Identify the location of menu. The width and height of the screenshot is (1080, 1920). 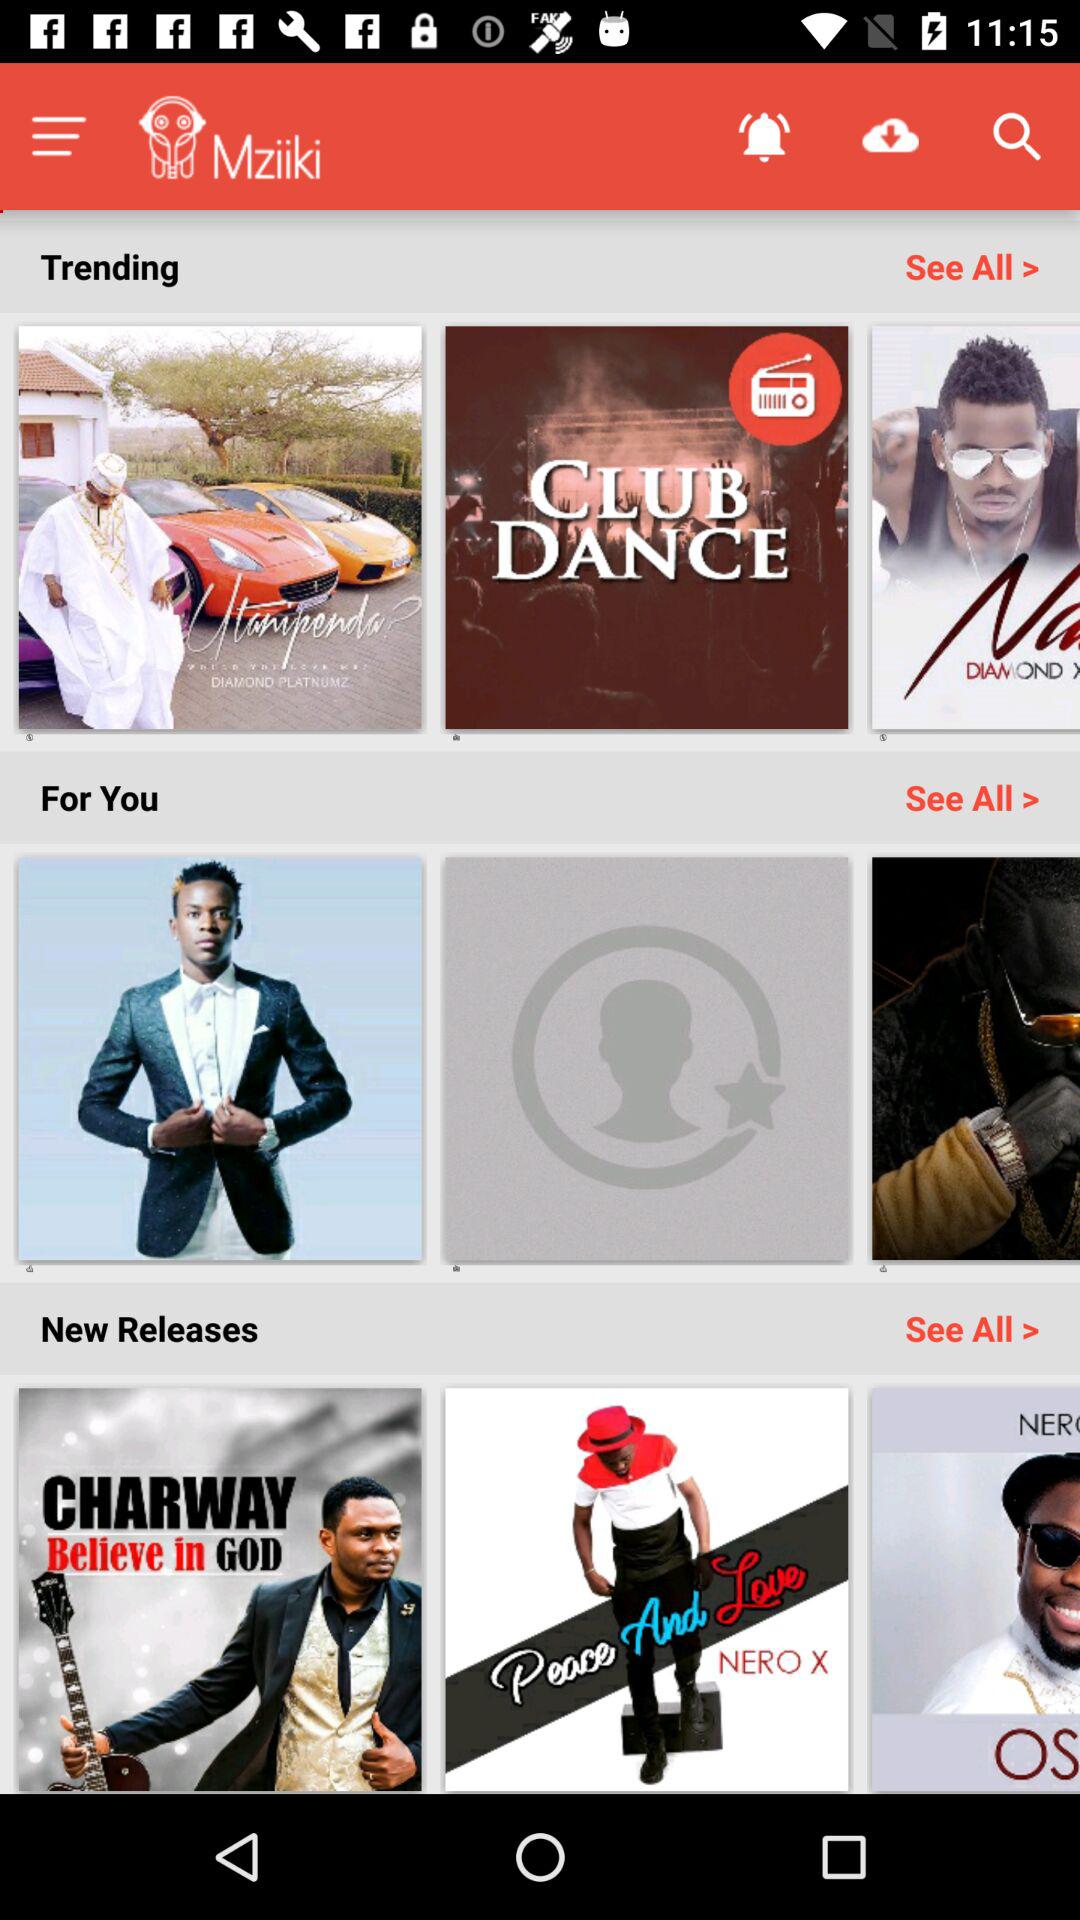
(58, 136).